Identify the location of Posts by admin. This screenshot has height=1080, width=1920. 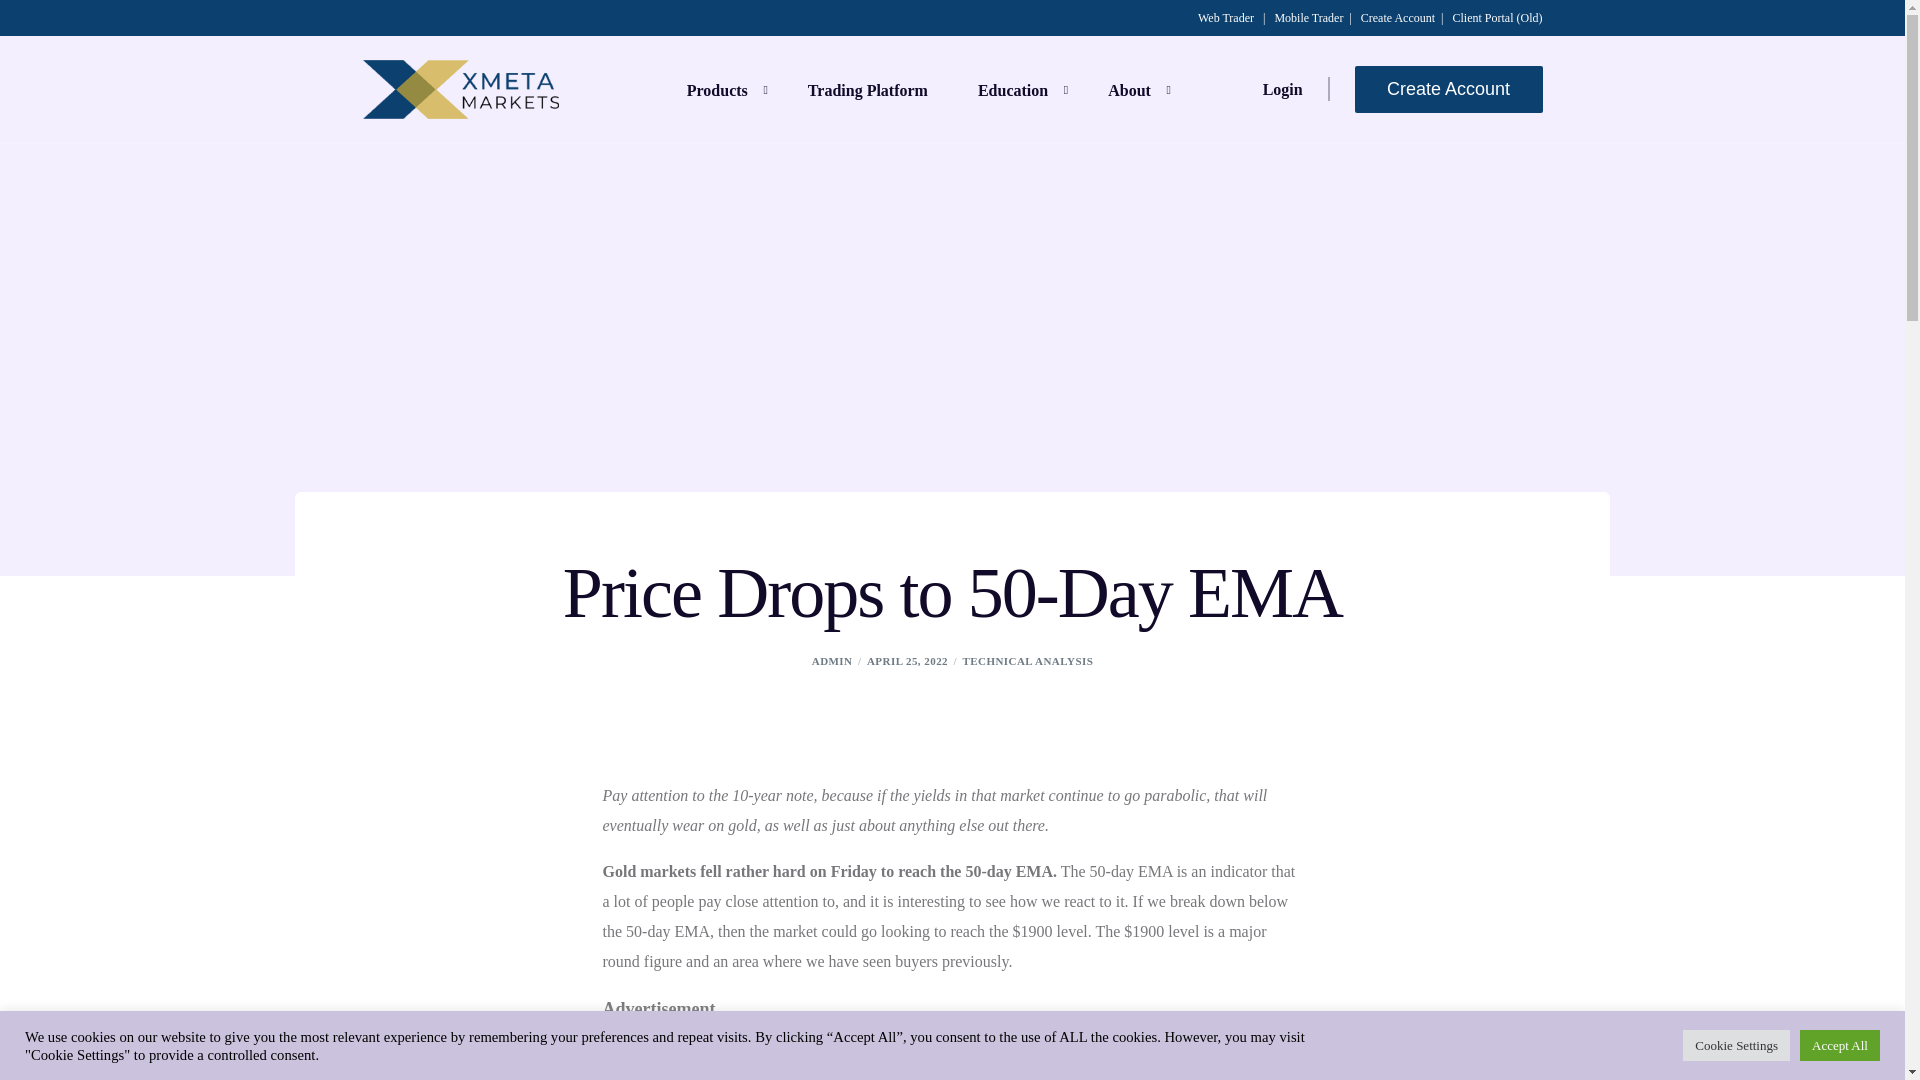
(832, 660).